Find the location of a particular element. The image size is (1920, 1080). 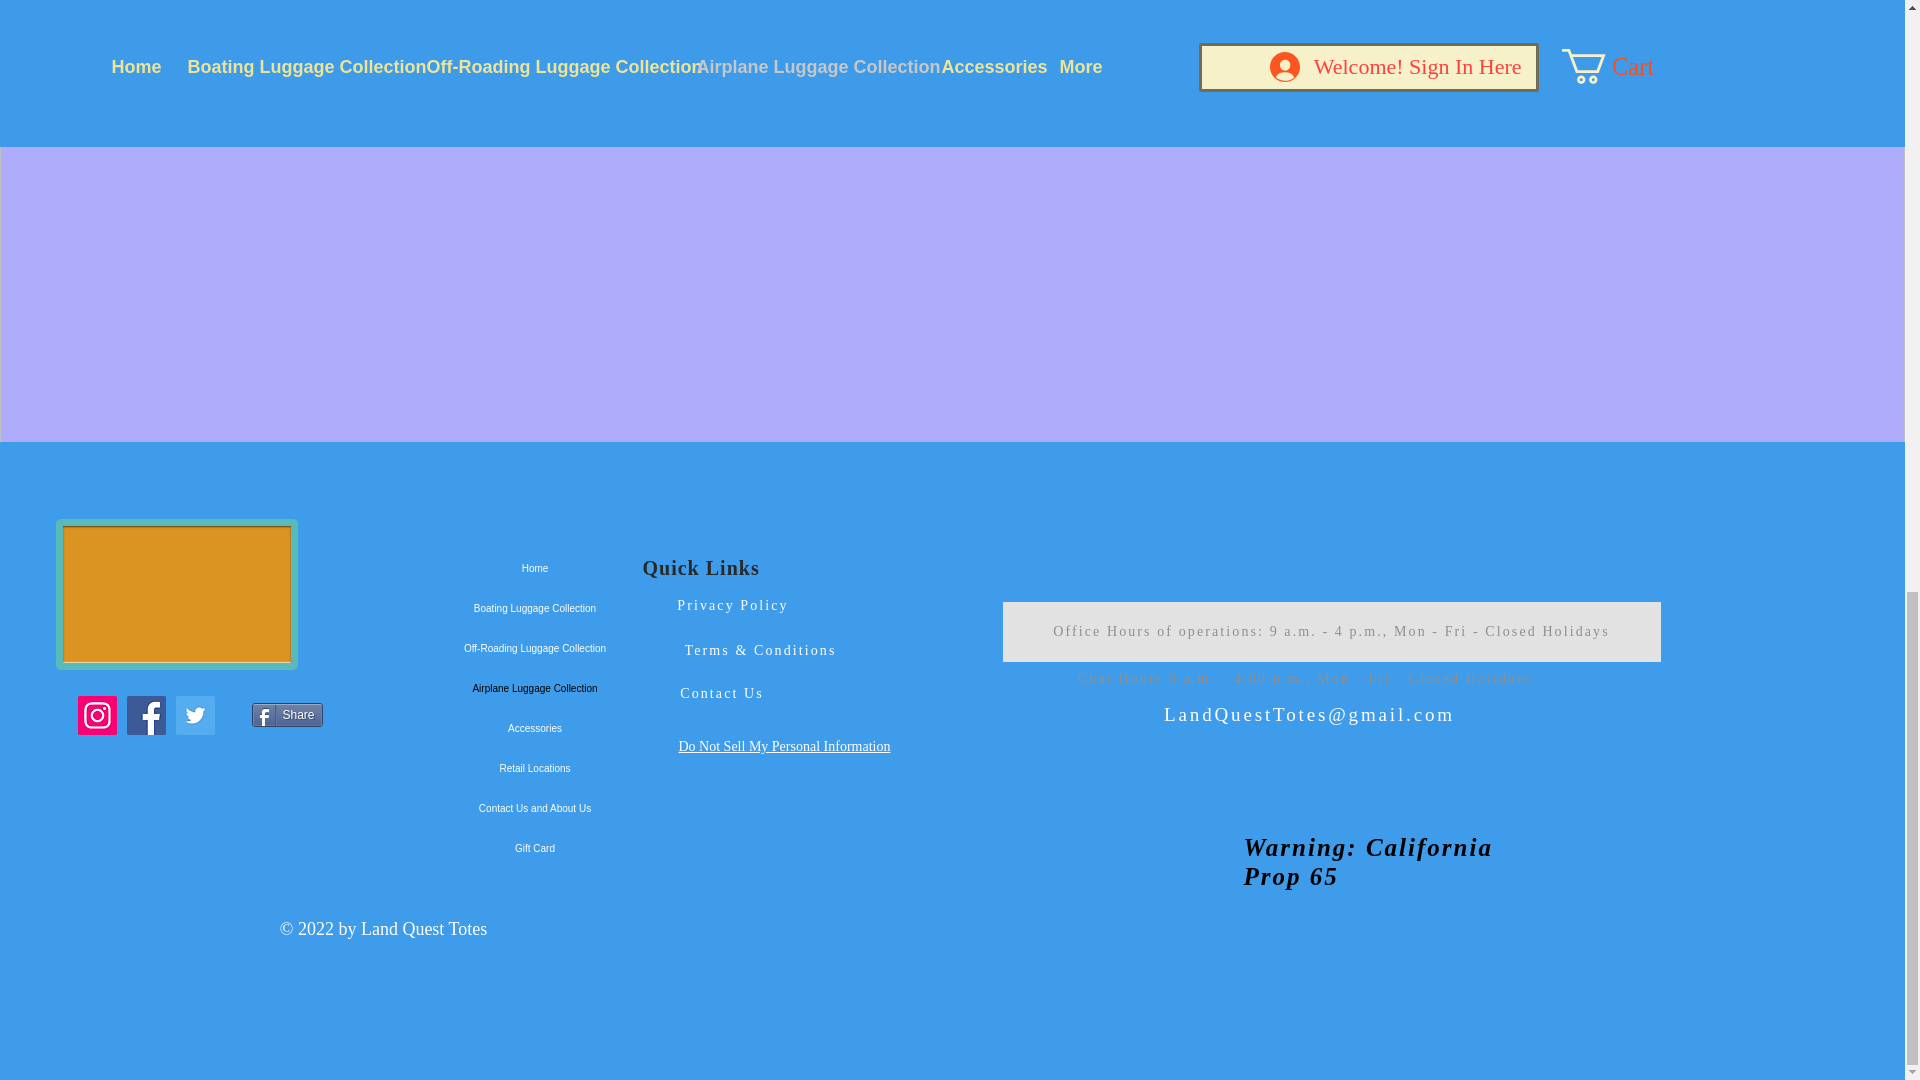

Do Not Sell My Personal Information is located at coordinates (784, 746).